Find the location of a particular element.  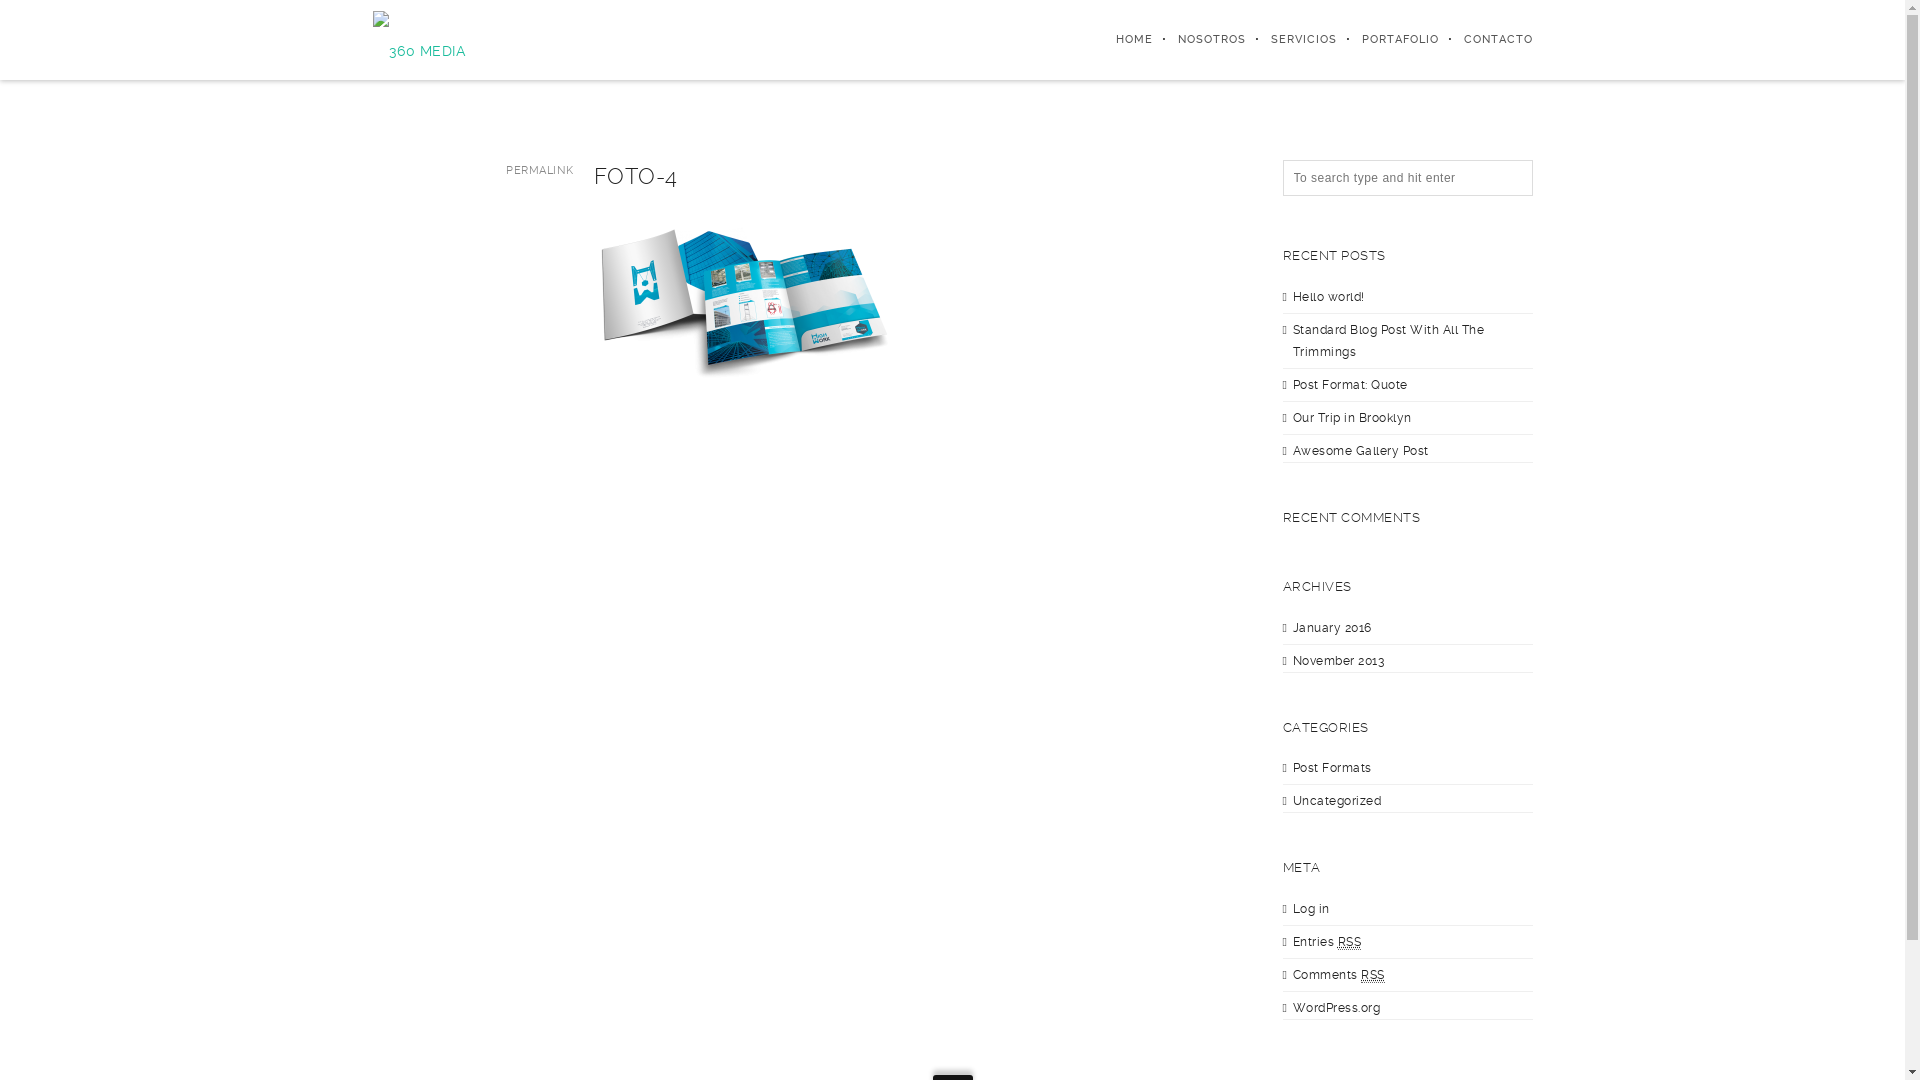

Awesome Gallery Post is located at coordinates (1360, 451).